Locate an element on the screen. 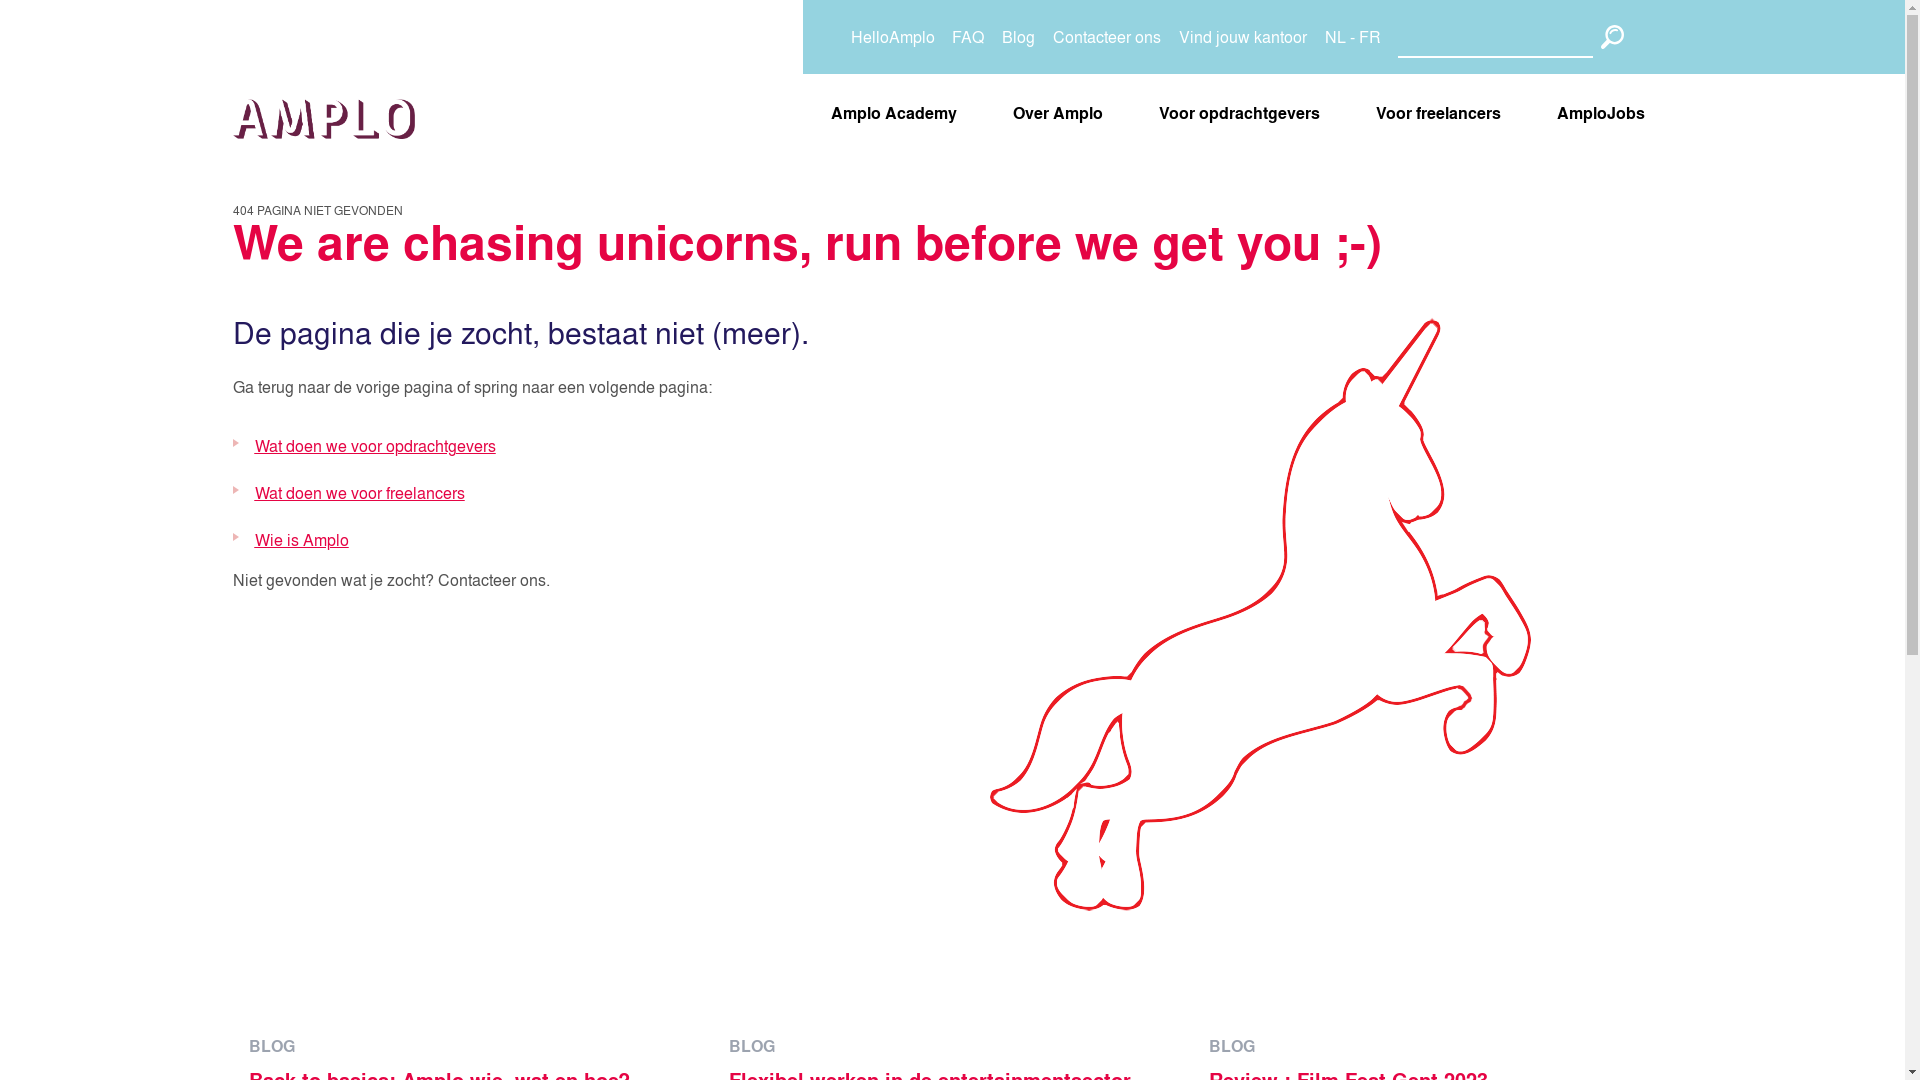 The image size is (1920, 1080). Over Amplo is located at coordinates (1056, 114).